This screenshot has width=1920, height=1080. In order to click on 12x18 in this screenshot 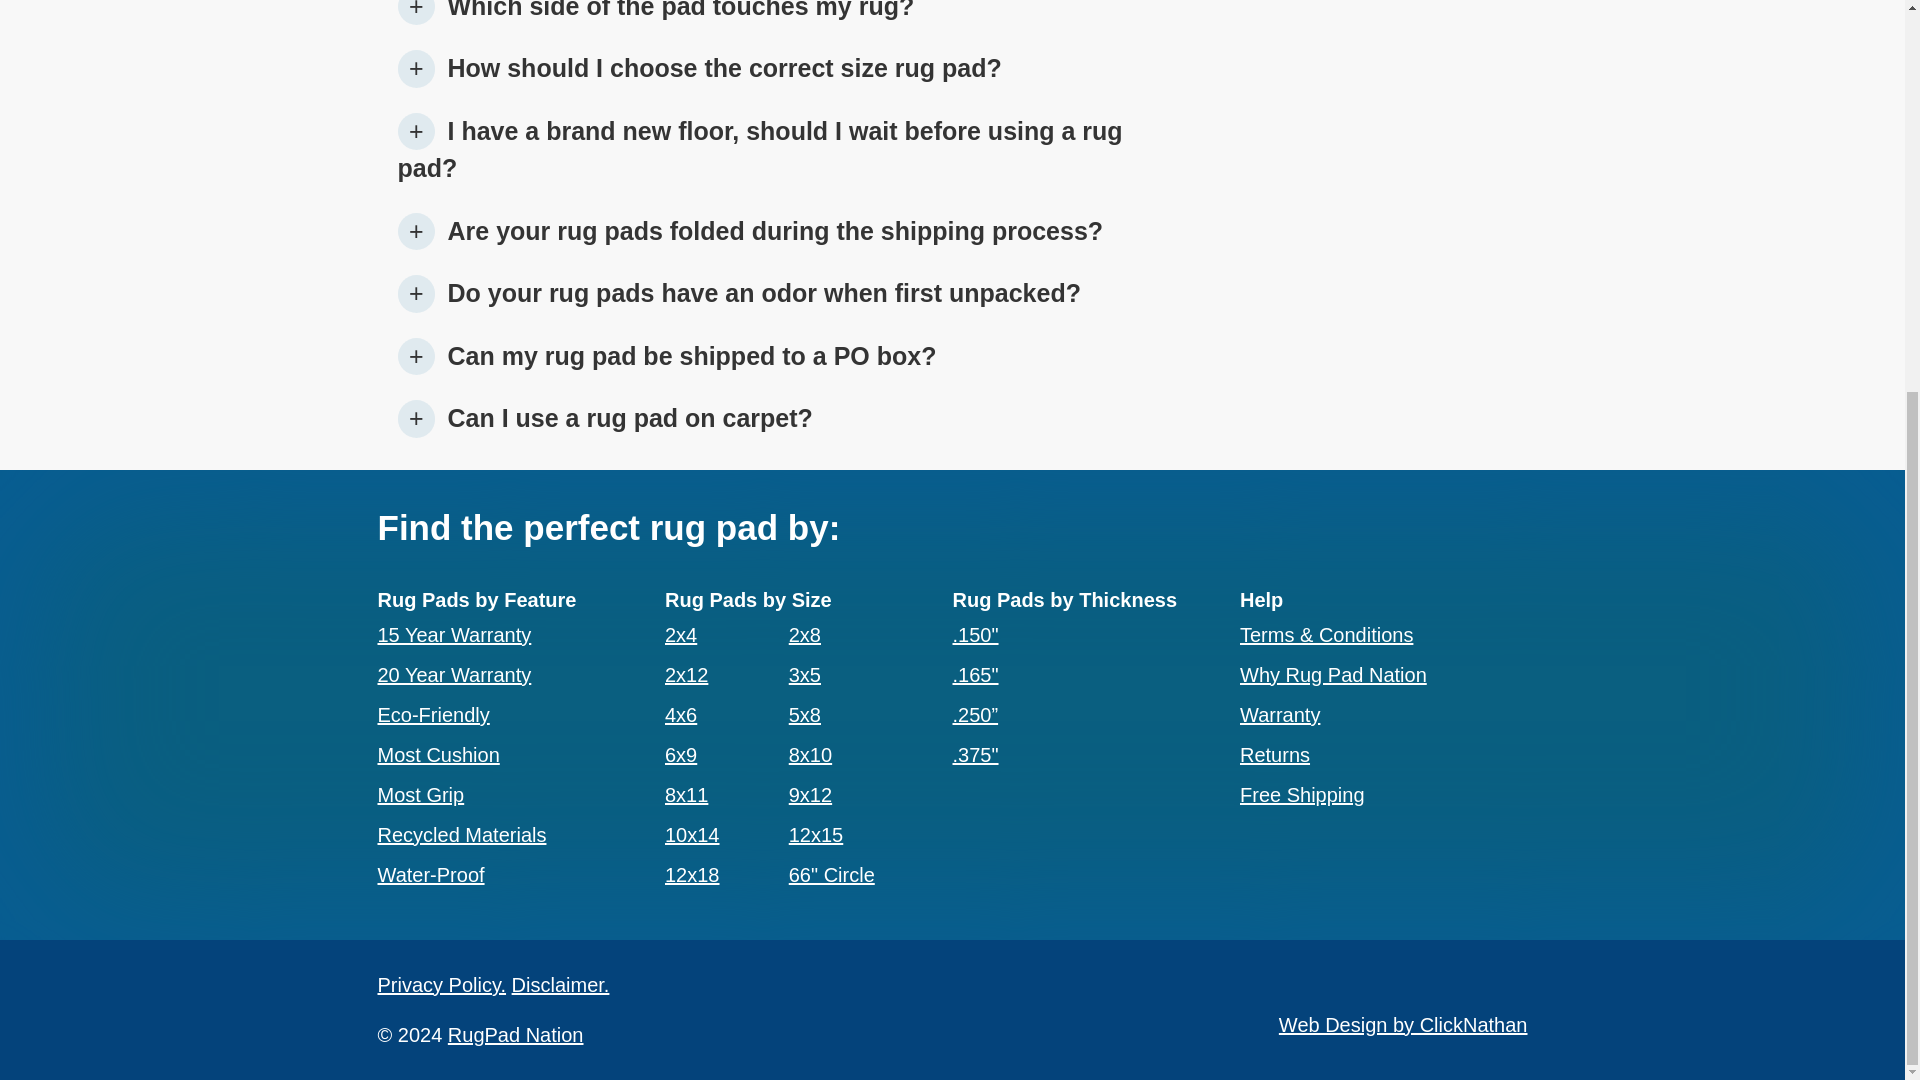, I will do `click(692, 874)`.